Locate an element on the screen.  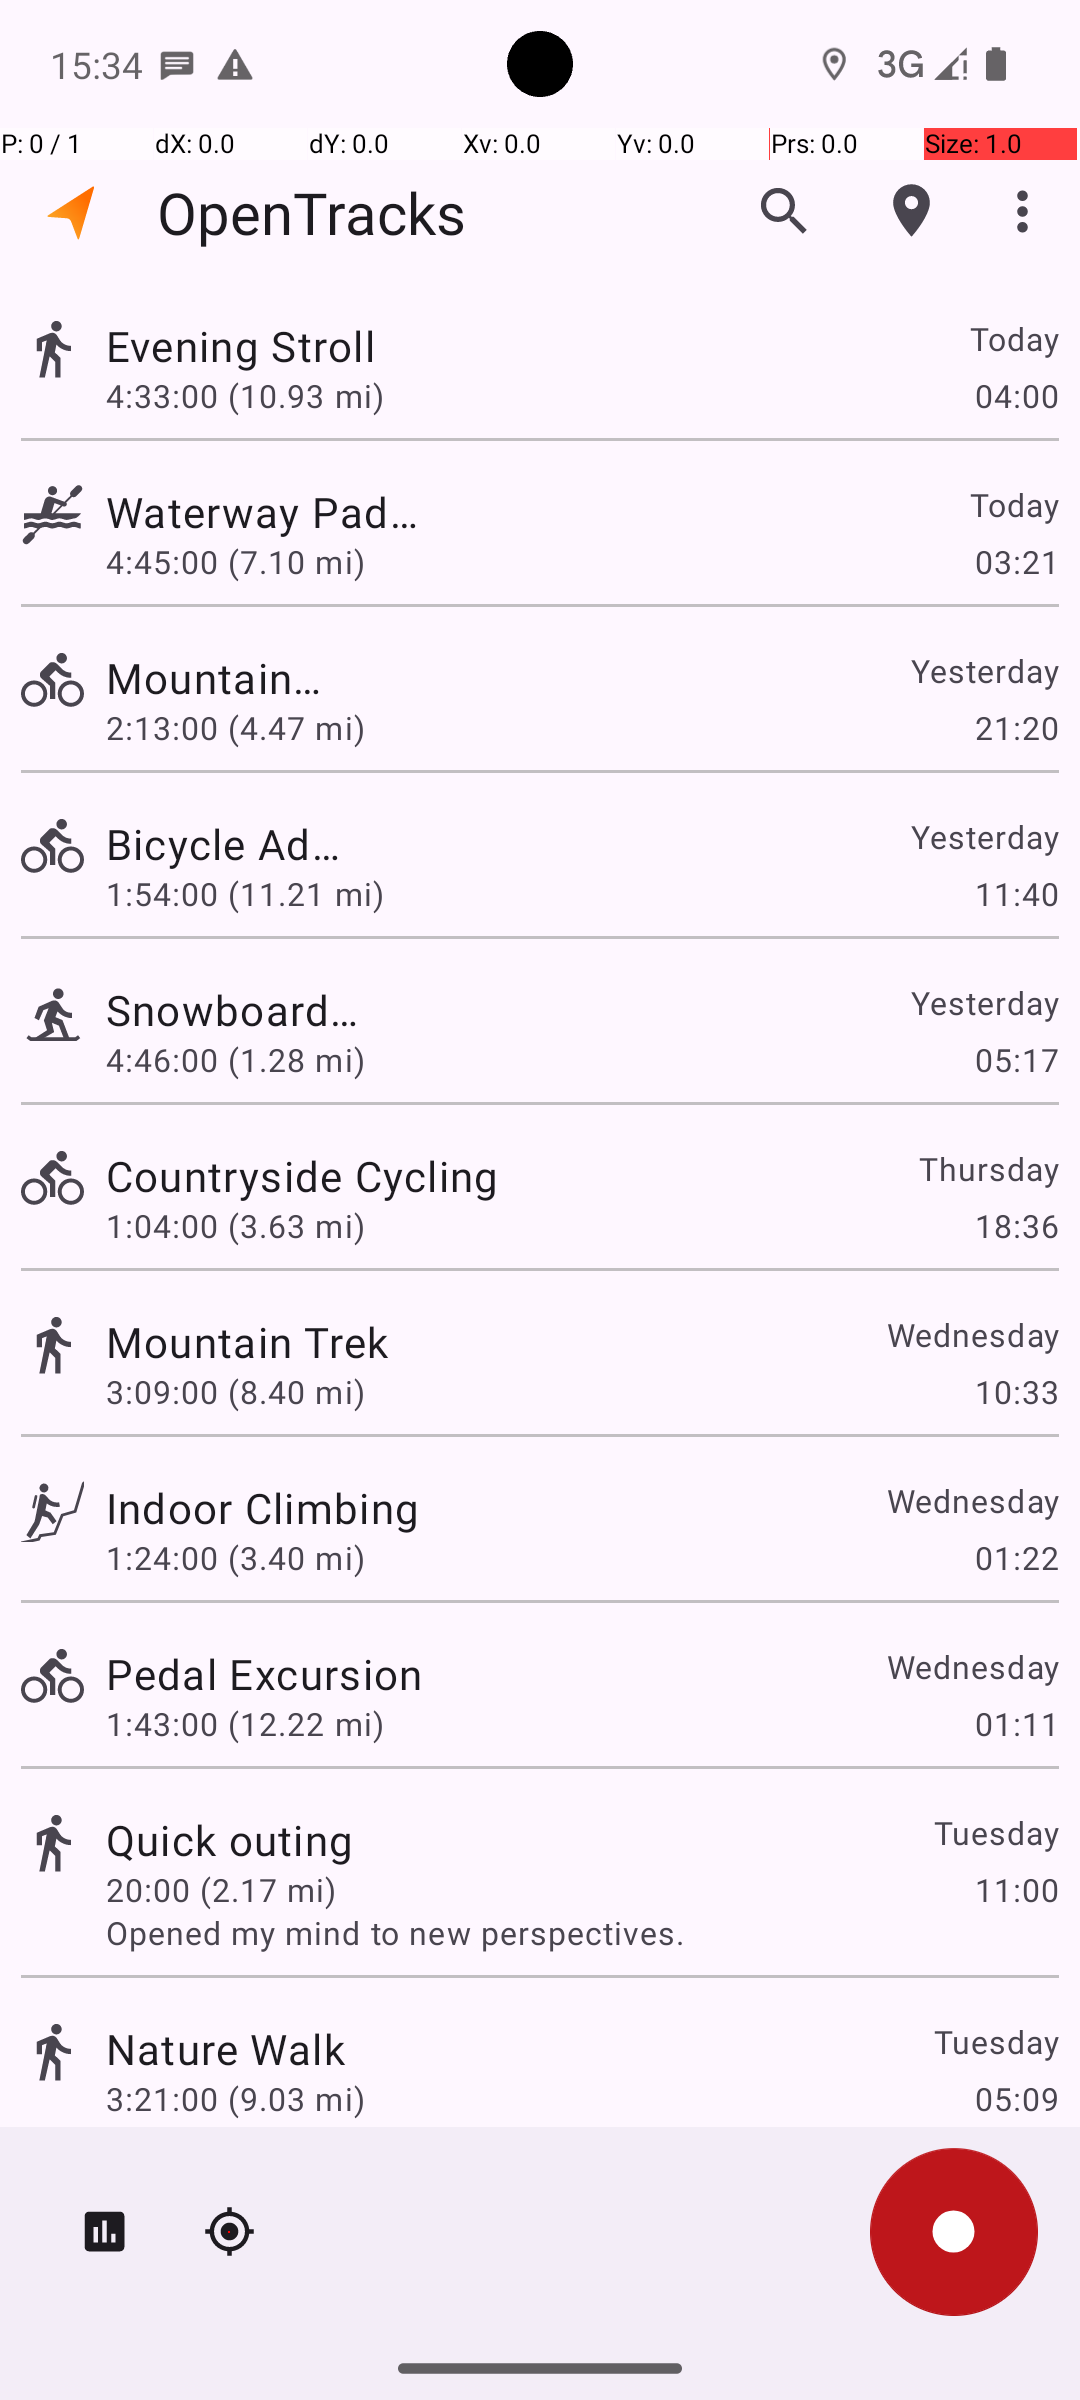
Quick outing is located at coordinates (230, 1840).